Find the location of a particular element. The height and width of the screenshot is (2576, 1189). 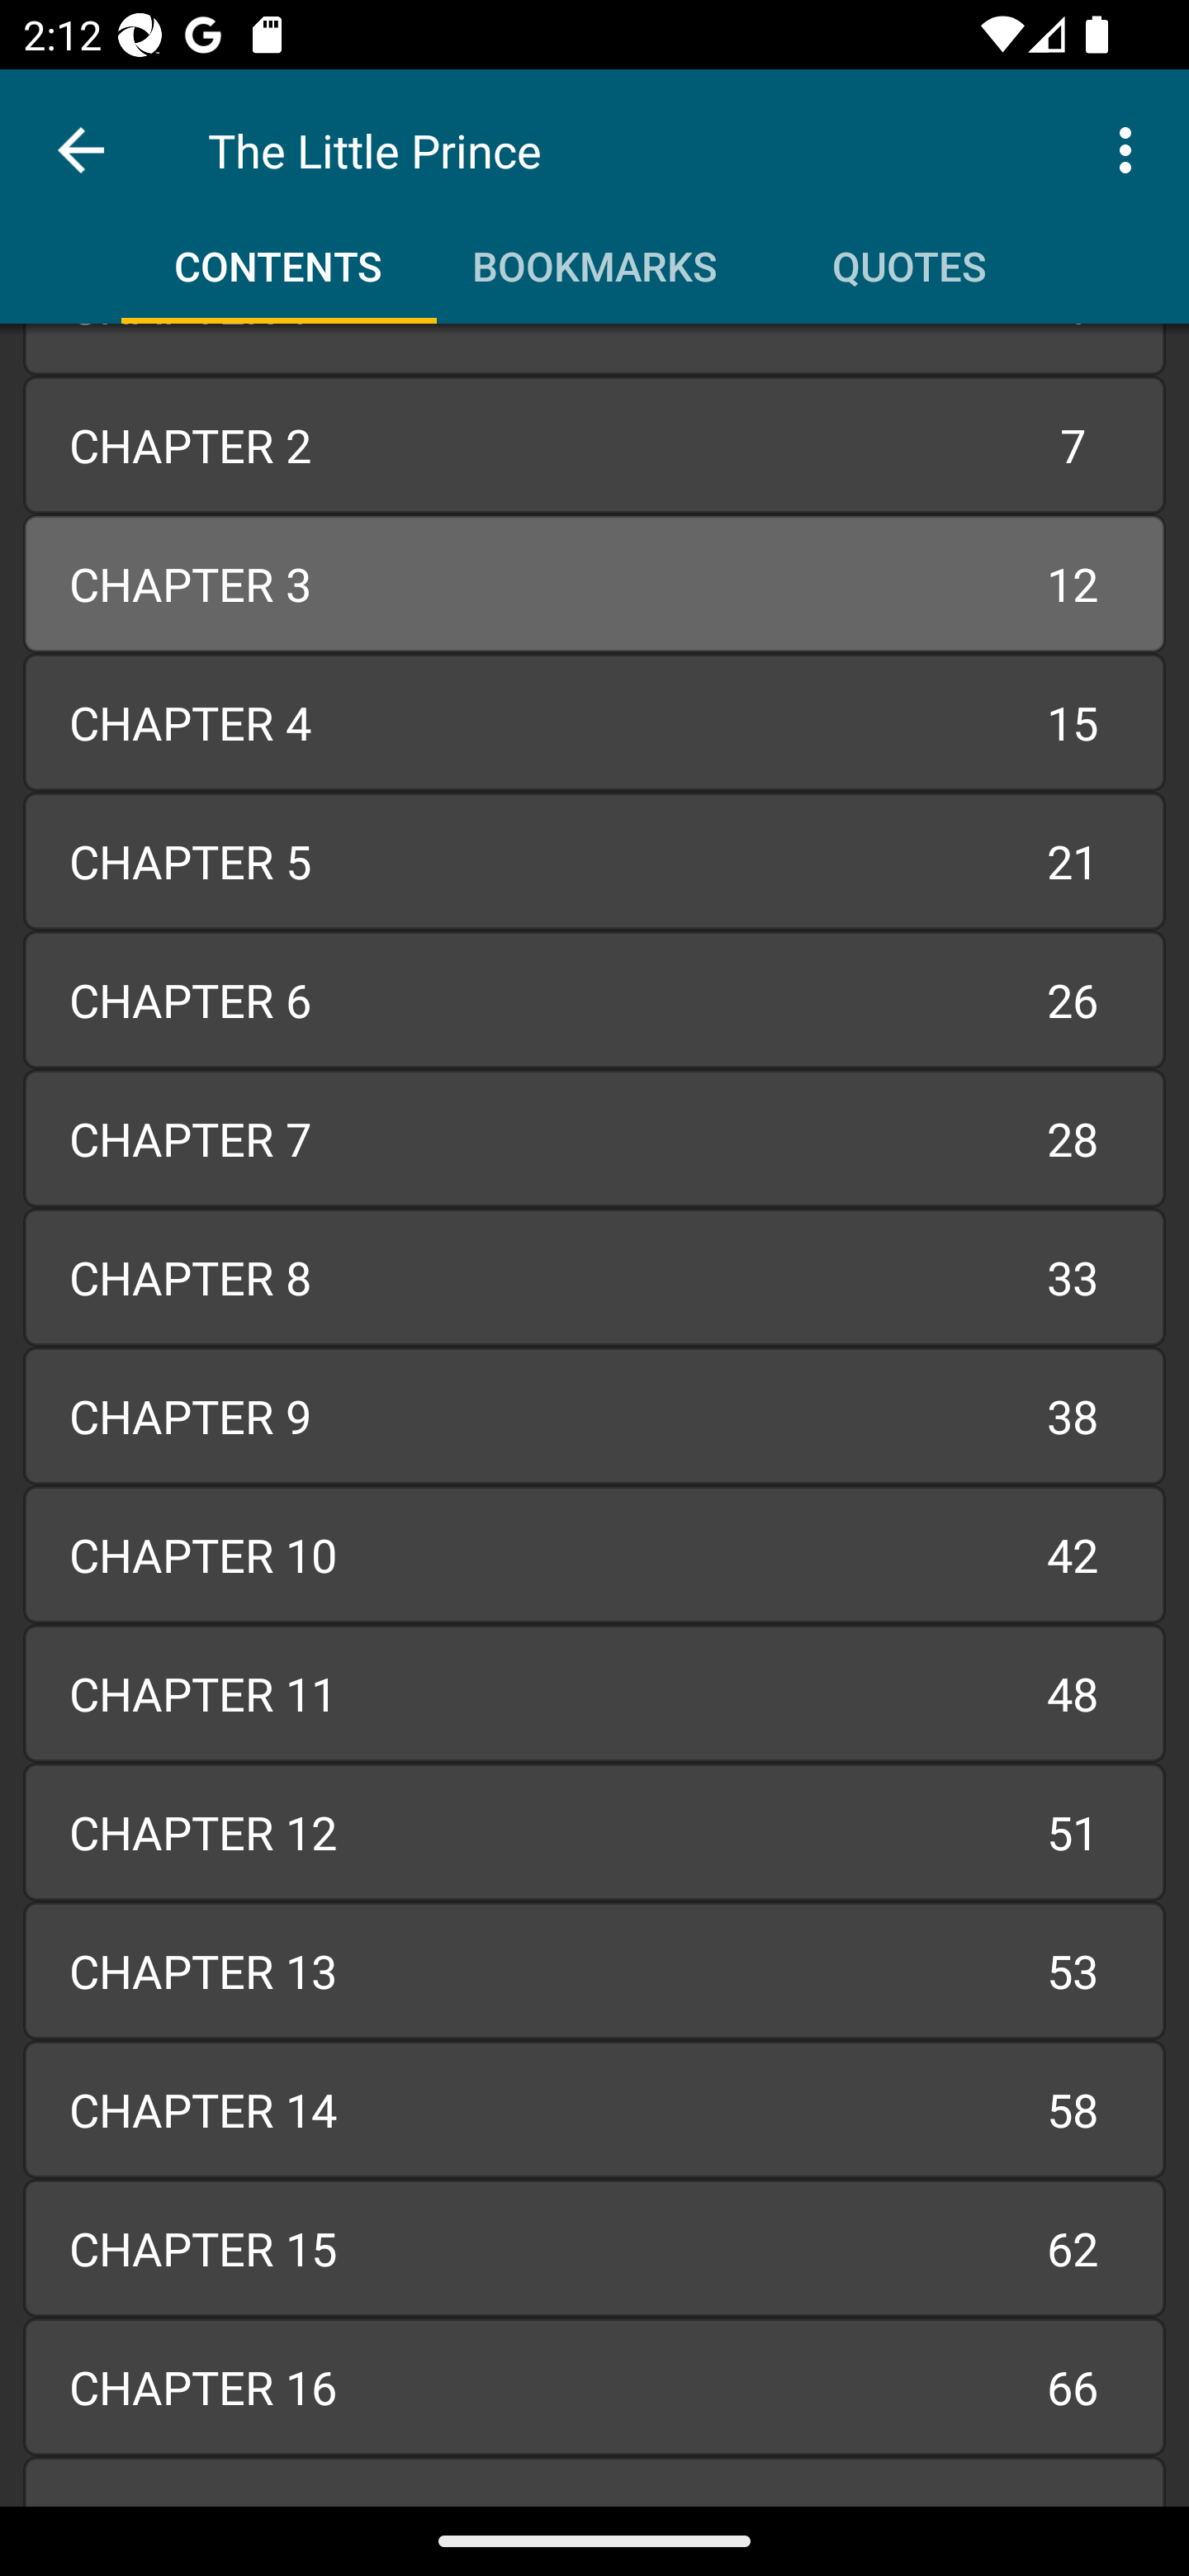

CHAPTER 10 42 is located at coordinates (594, 1554).